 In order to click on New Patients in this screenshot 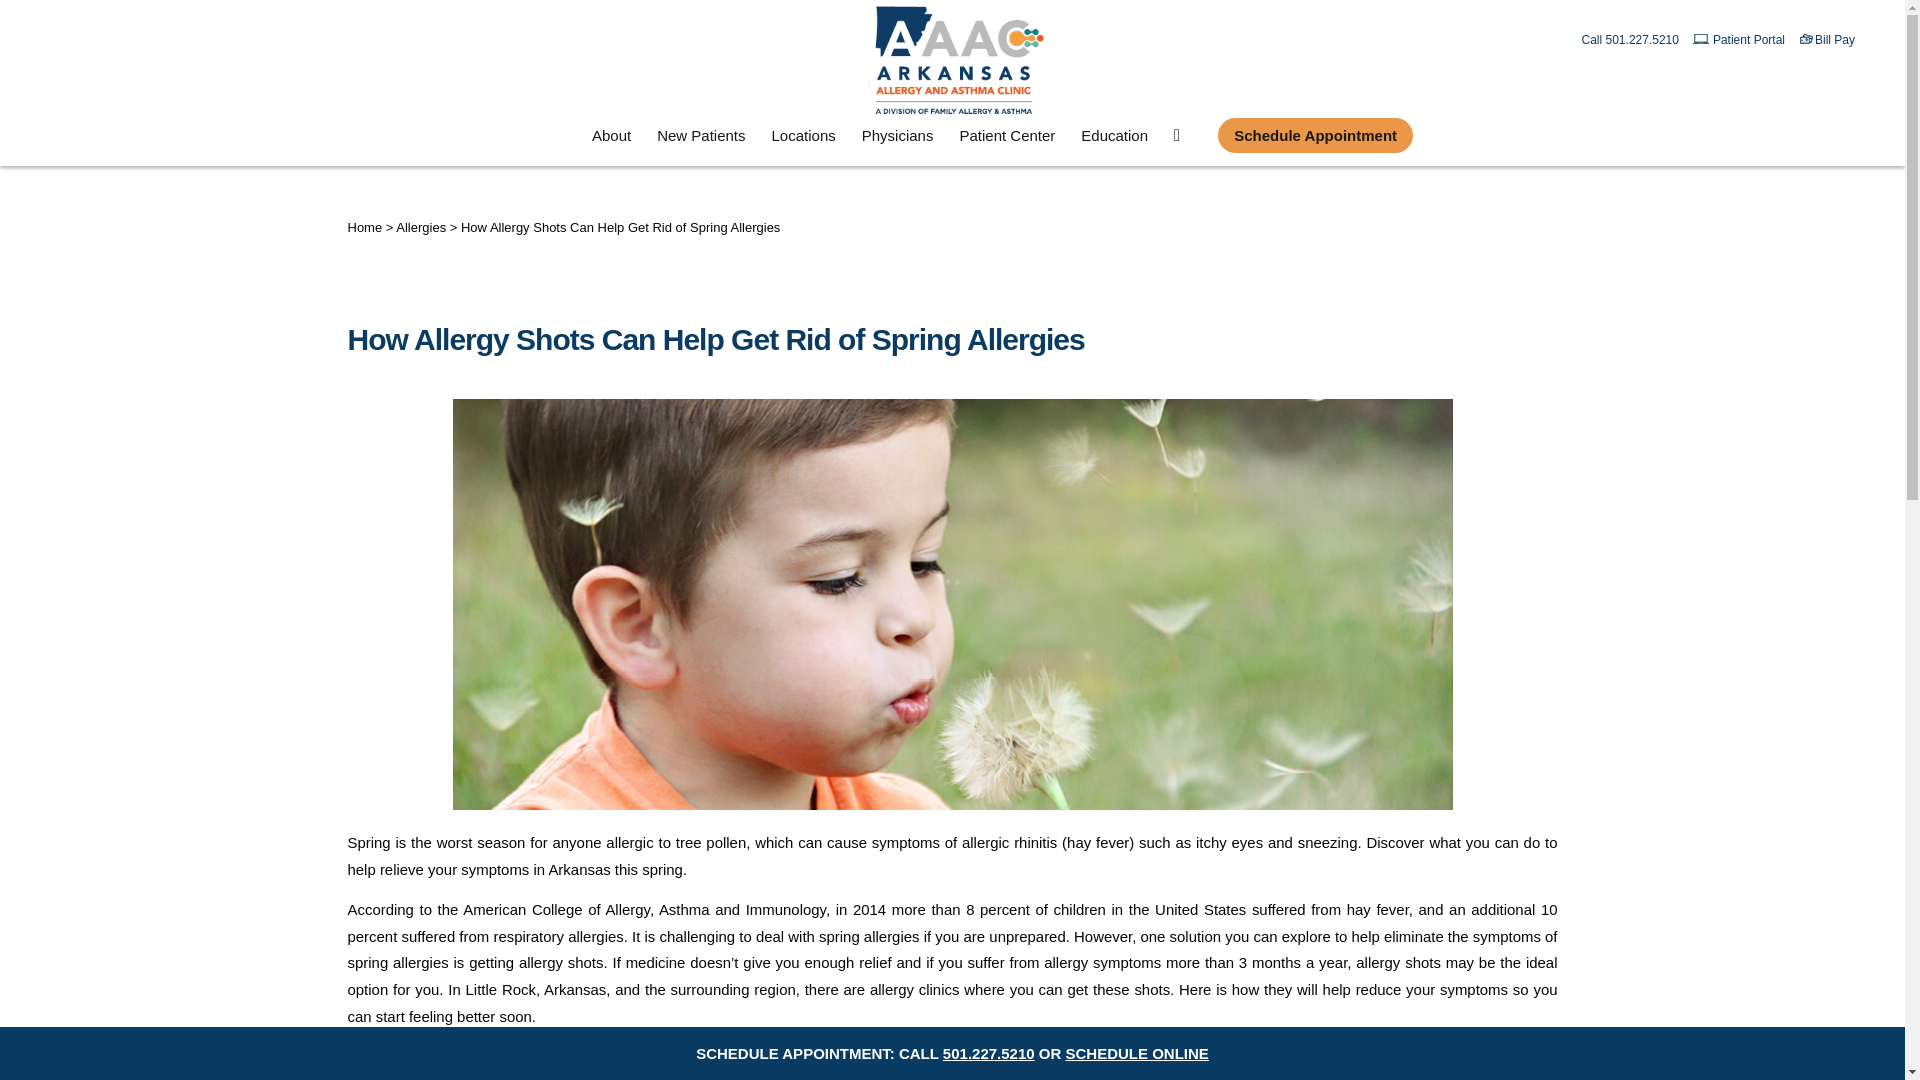, I will do `click(700, 140)`.